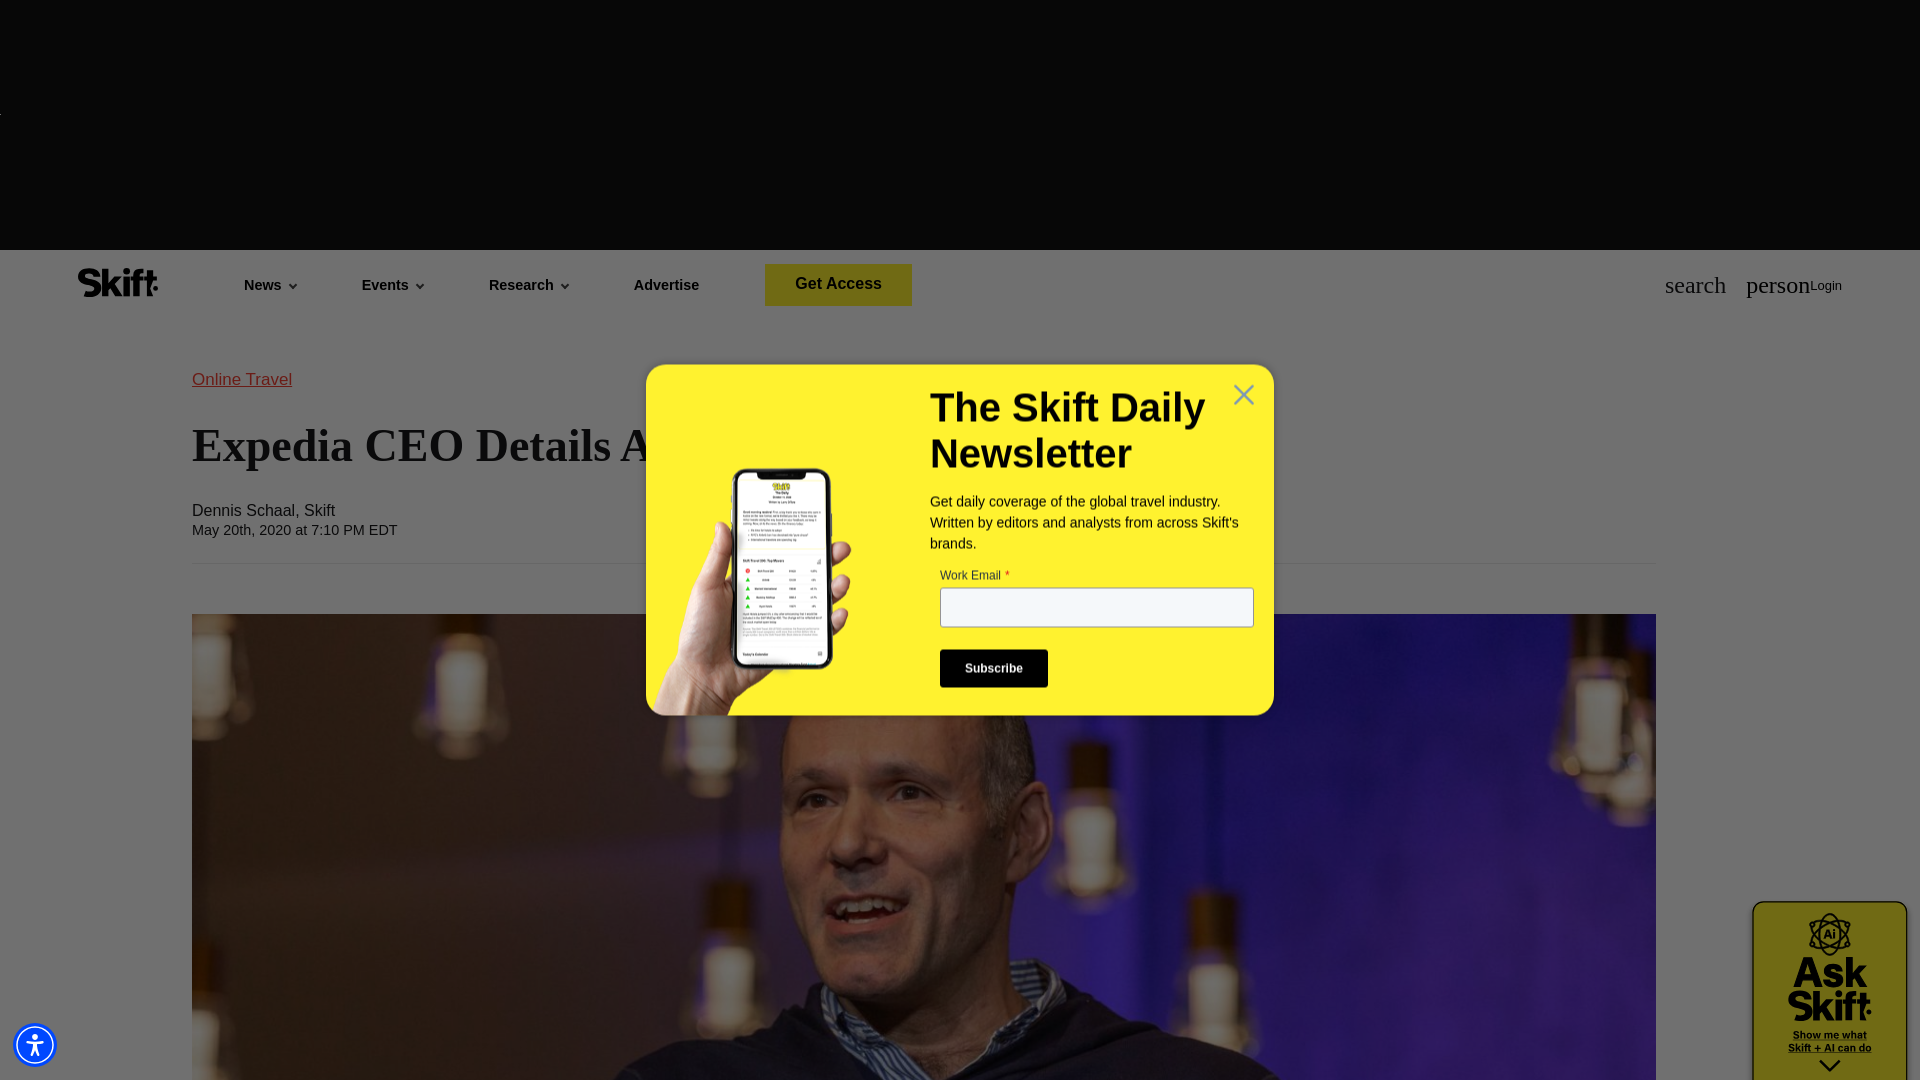  What do you see at coordinates (528, 284) in the screenshot?
I see `Research` at bounding box center [528, 284].